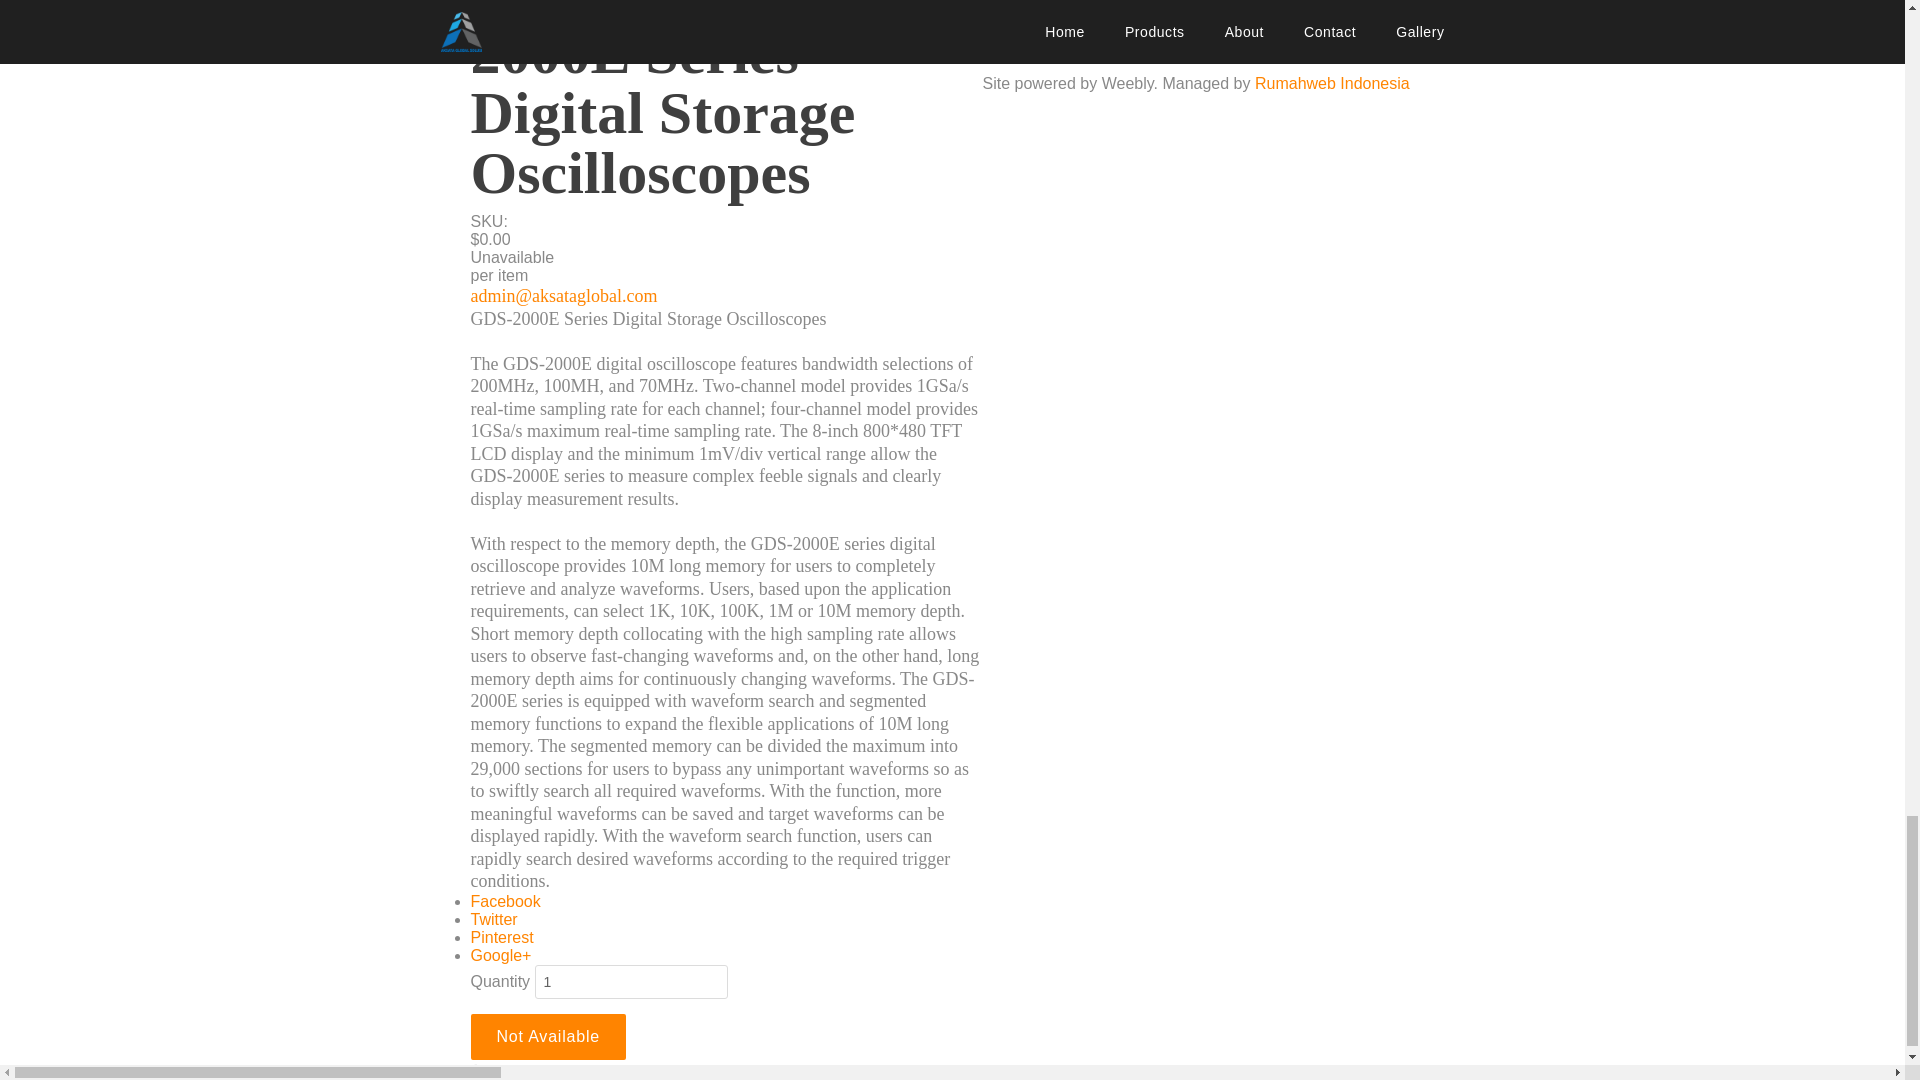  What do you see at coordinates (493, 918) in the screenshot?
I see `Share on Twitter` at bounding box center [493, 918].